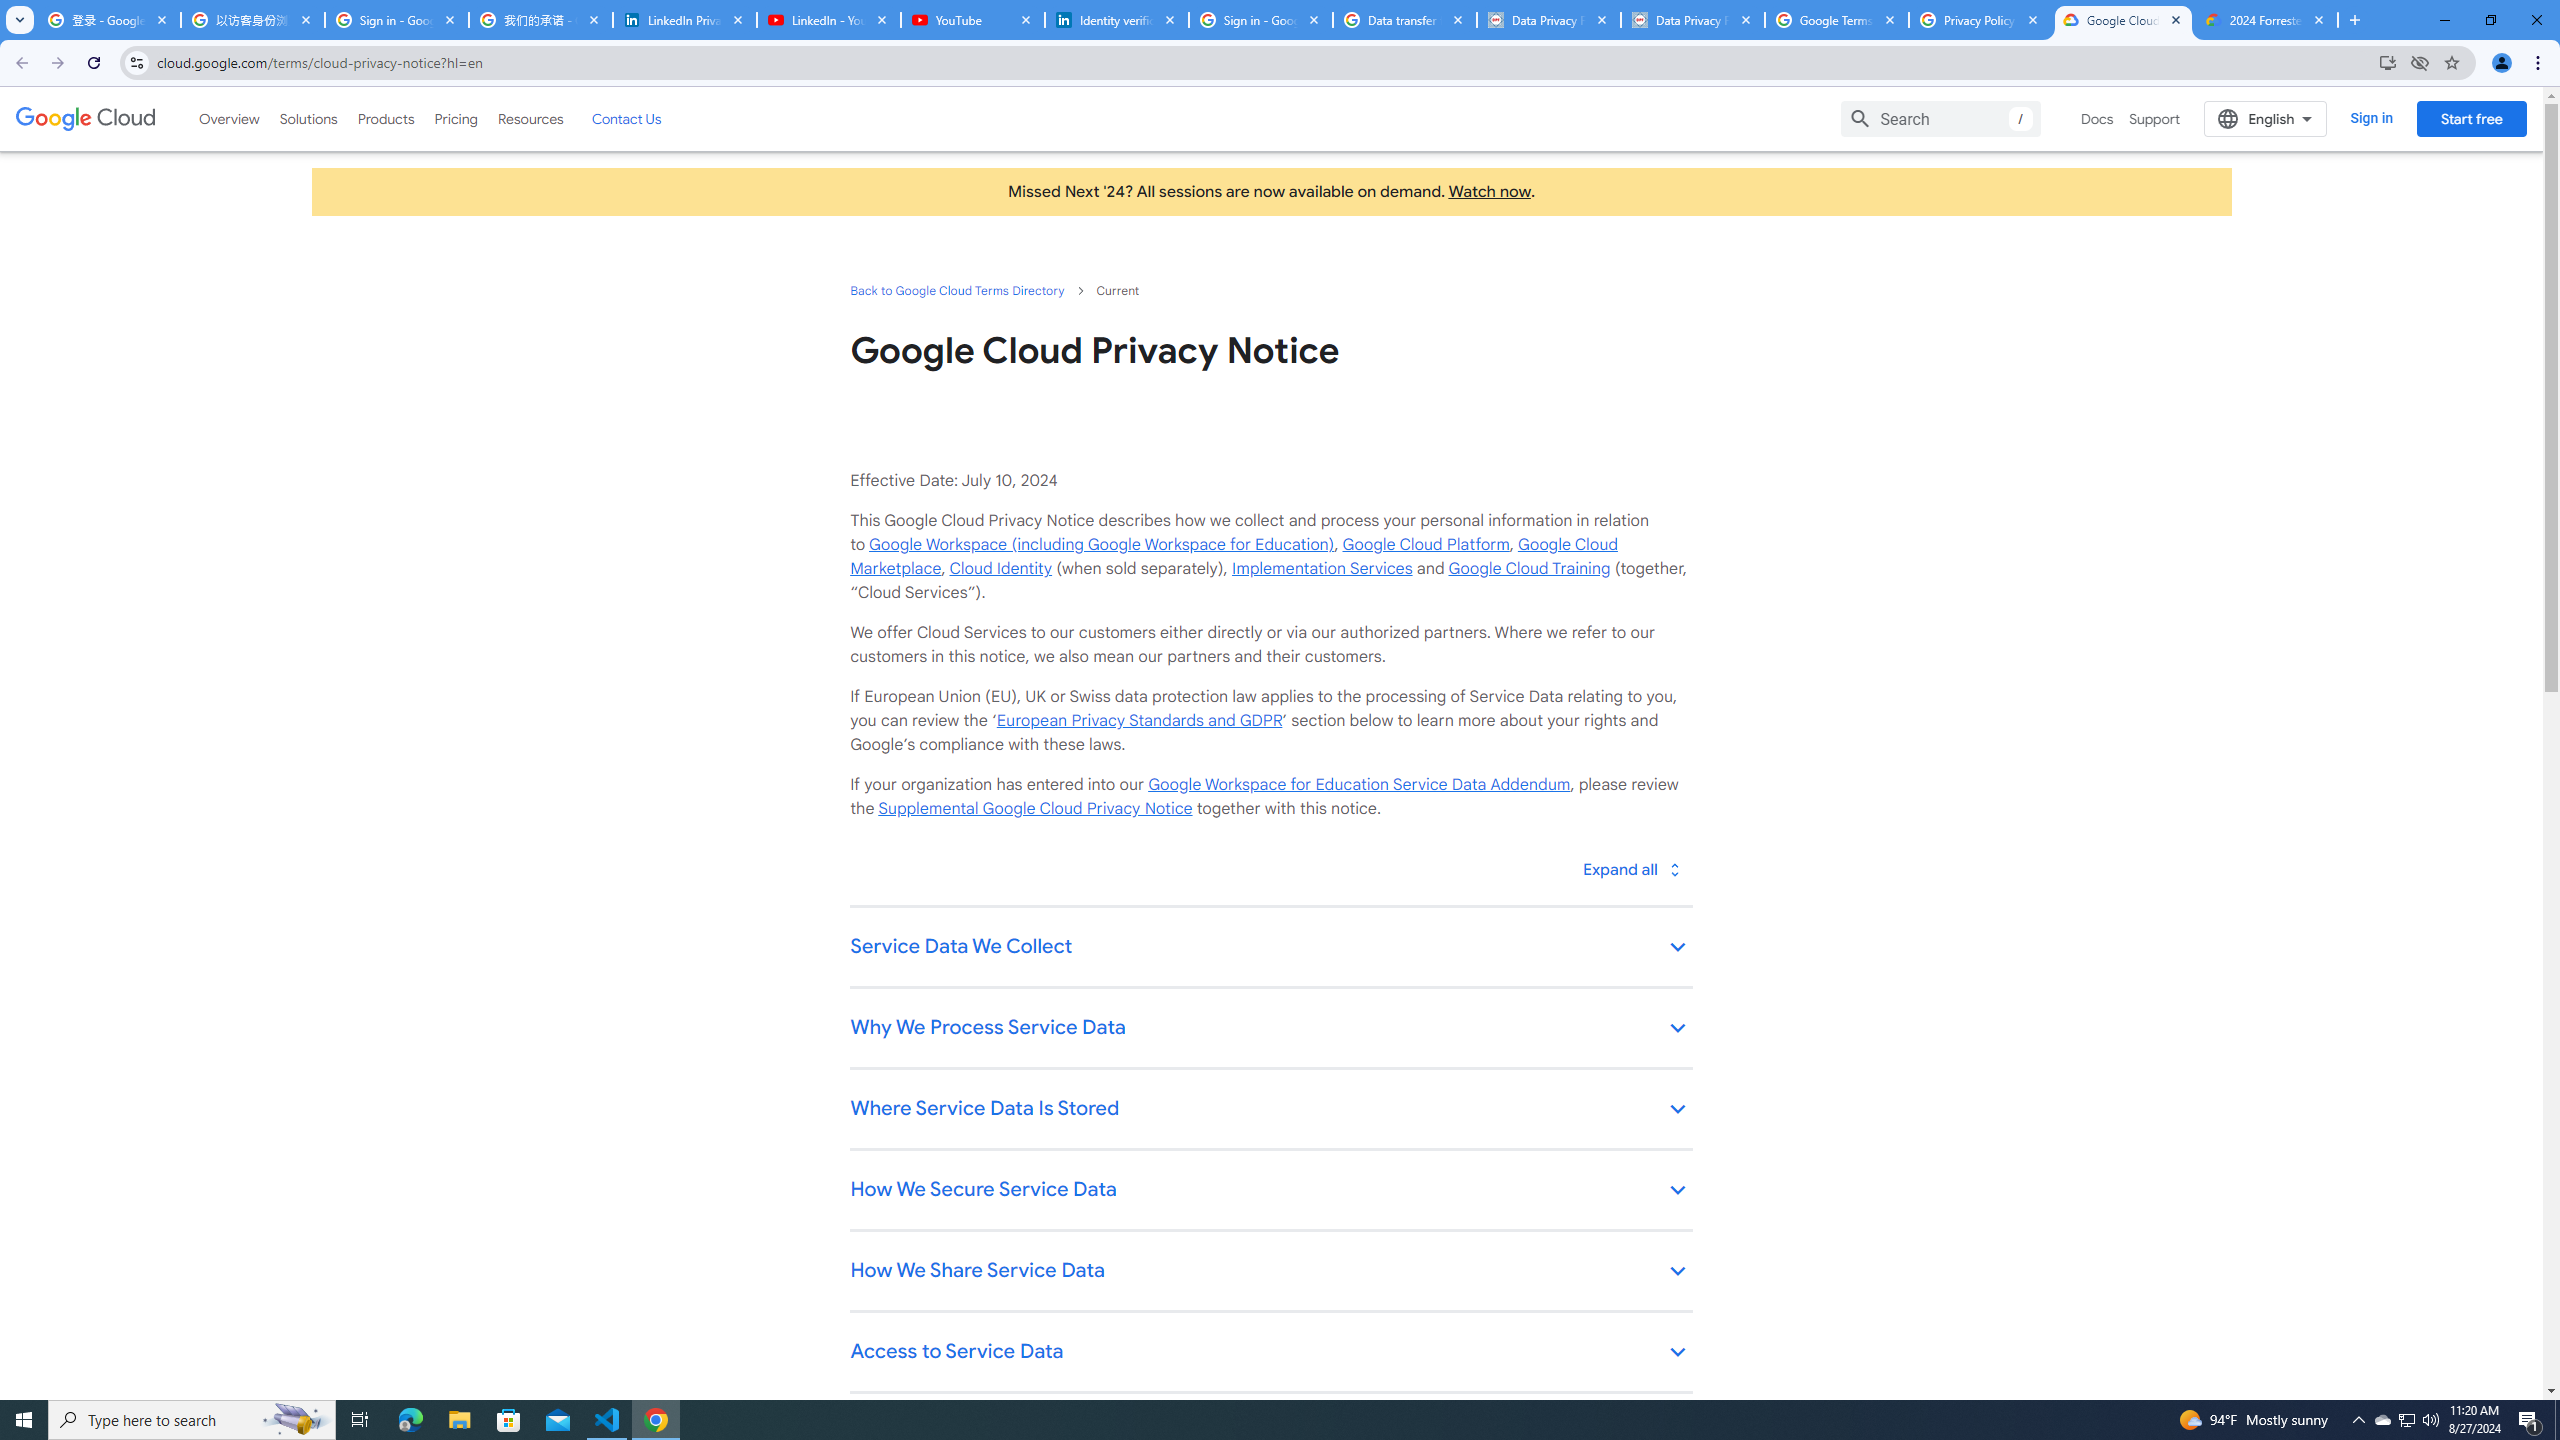  I want to click on Cloud Identity, so click(1000, 568).